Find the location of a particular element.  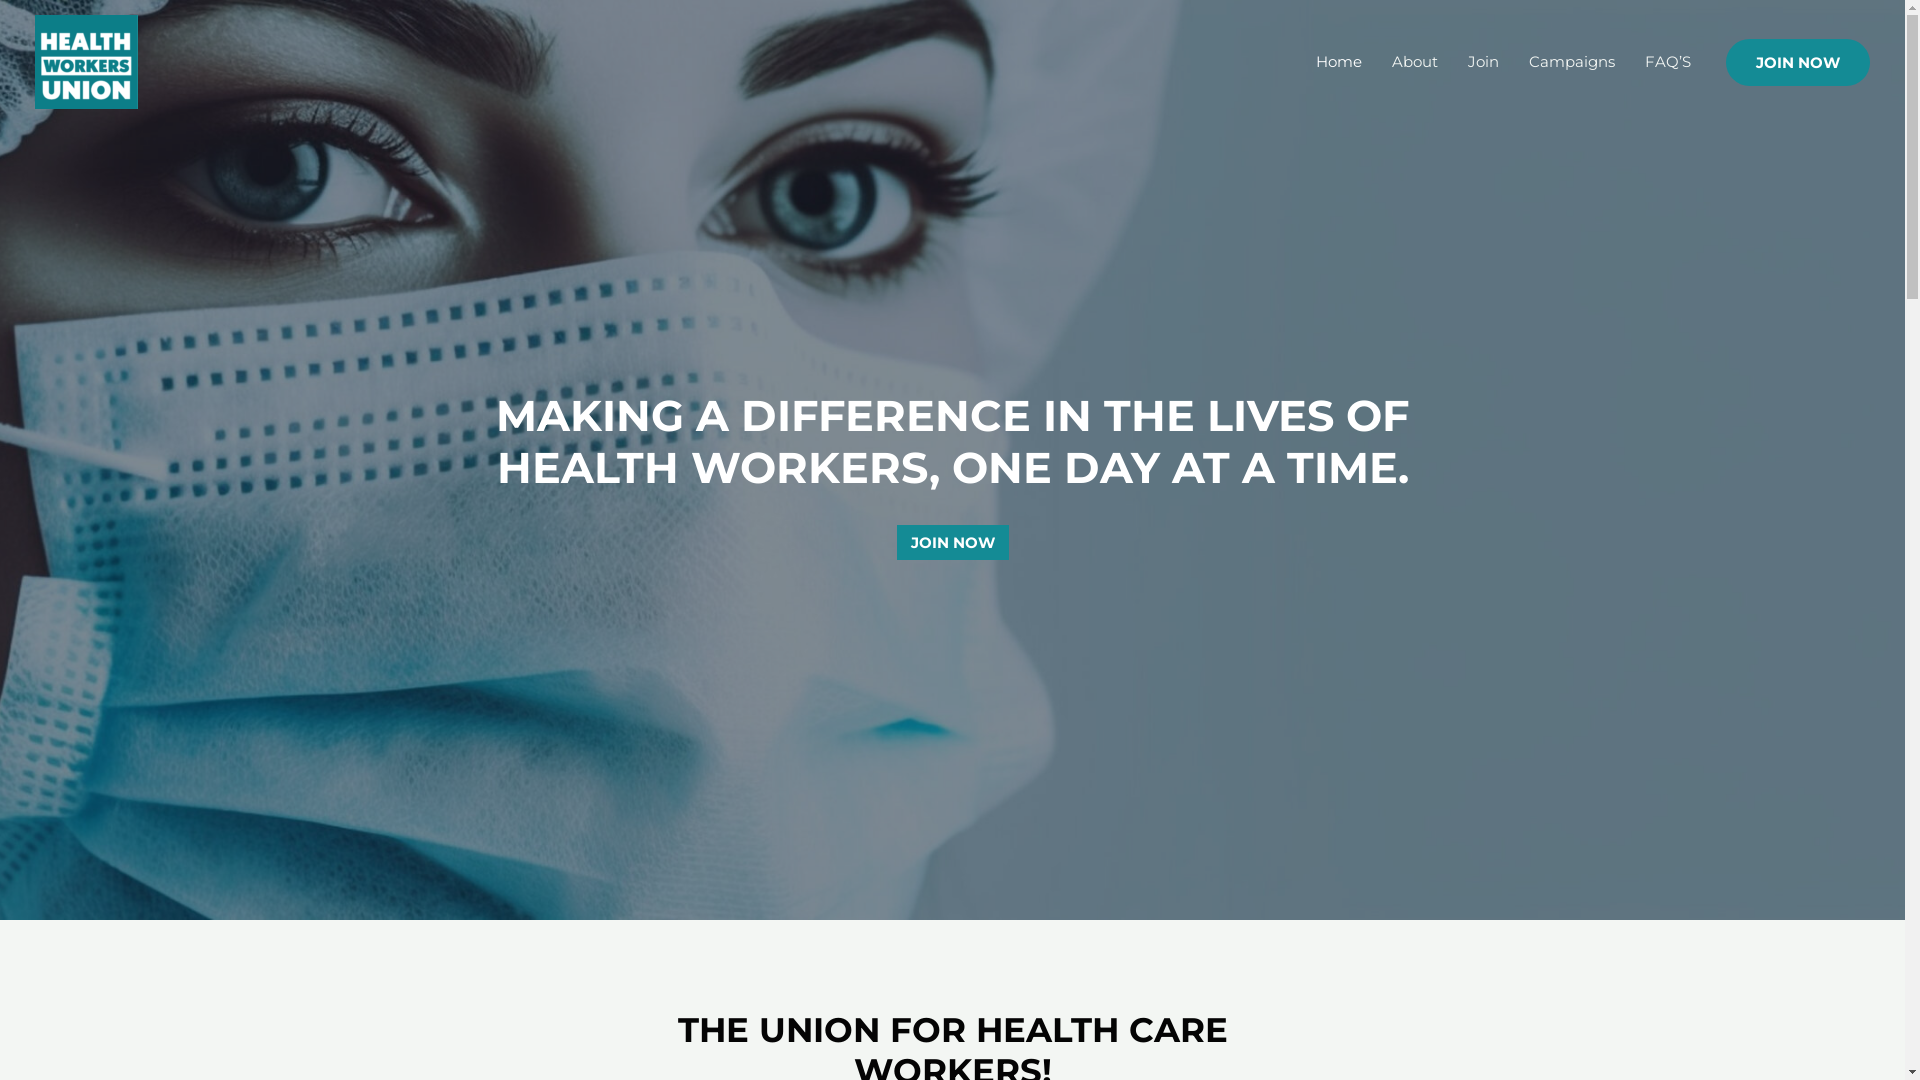

Join is located at coordinates (1484, 62).